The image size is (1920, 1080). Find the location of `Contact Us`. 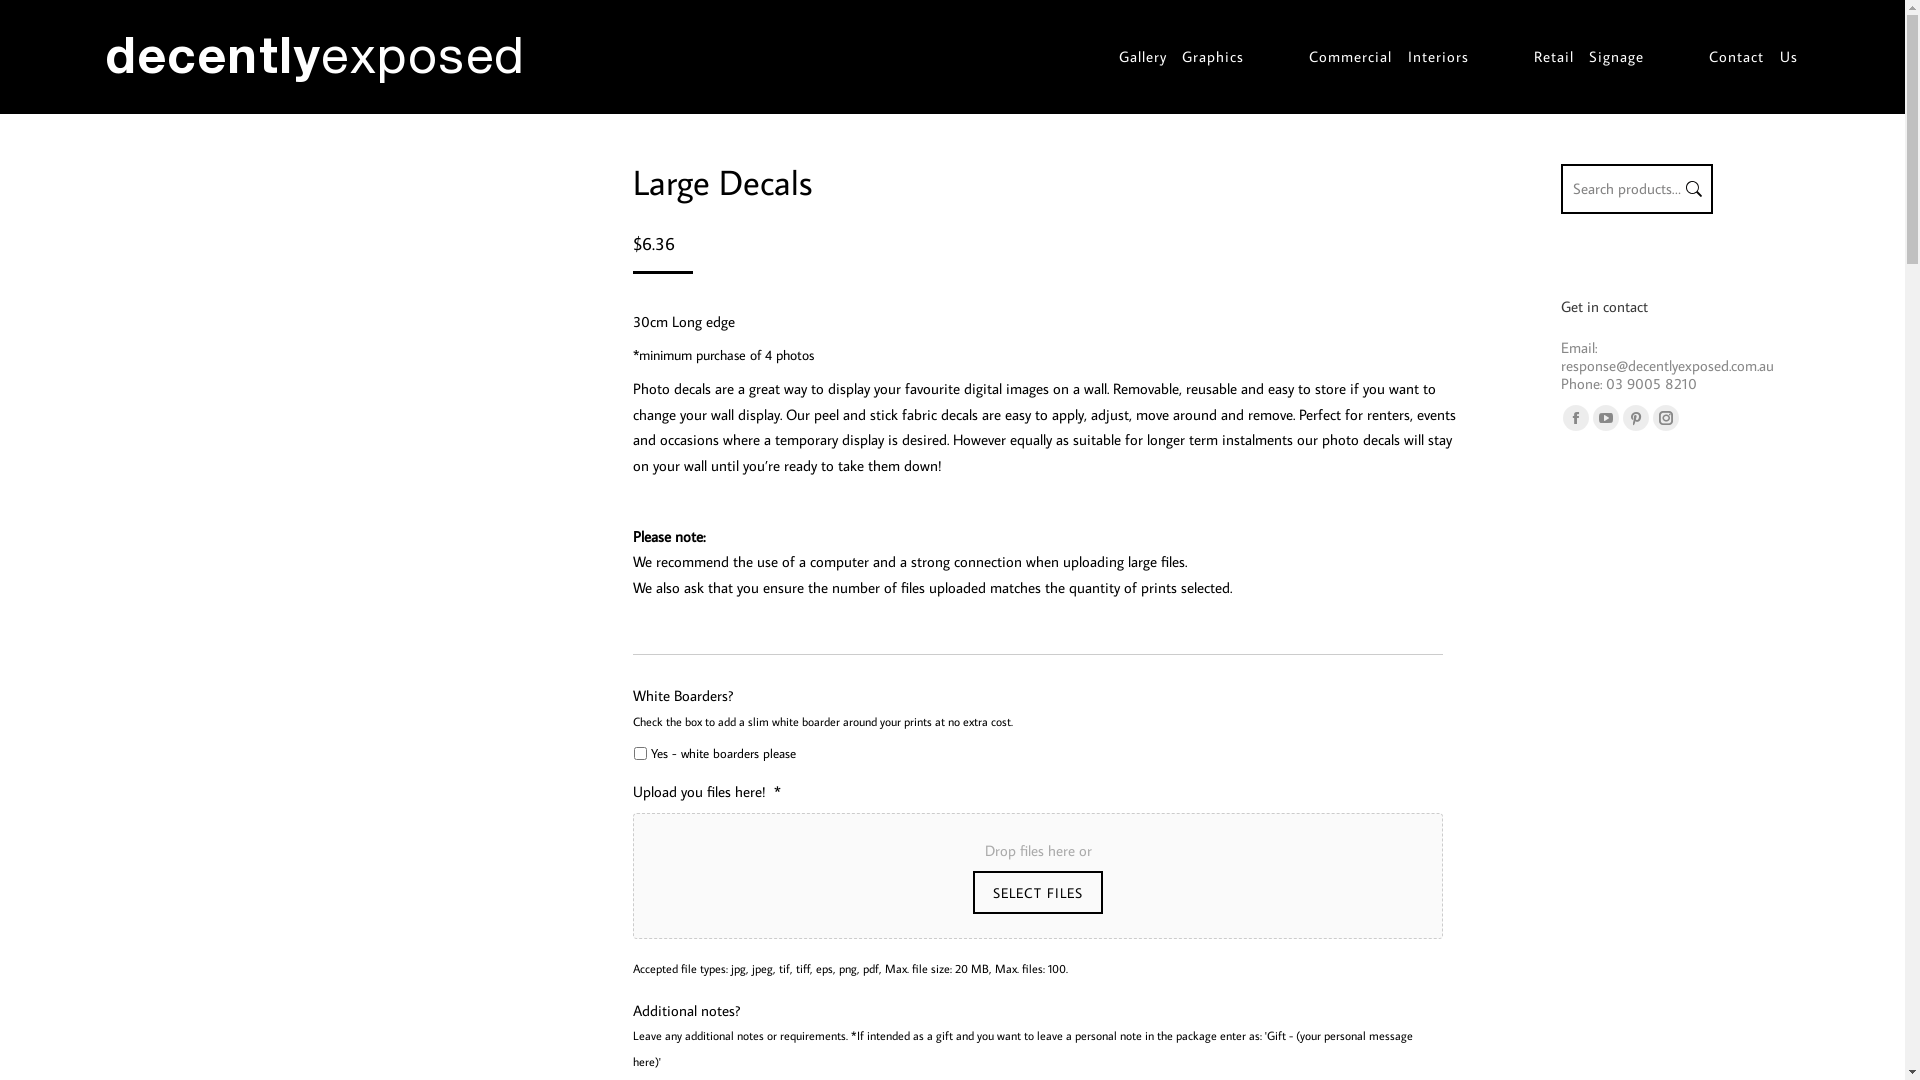

Contact Us is located at coordinates (1754, 57).